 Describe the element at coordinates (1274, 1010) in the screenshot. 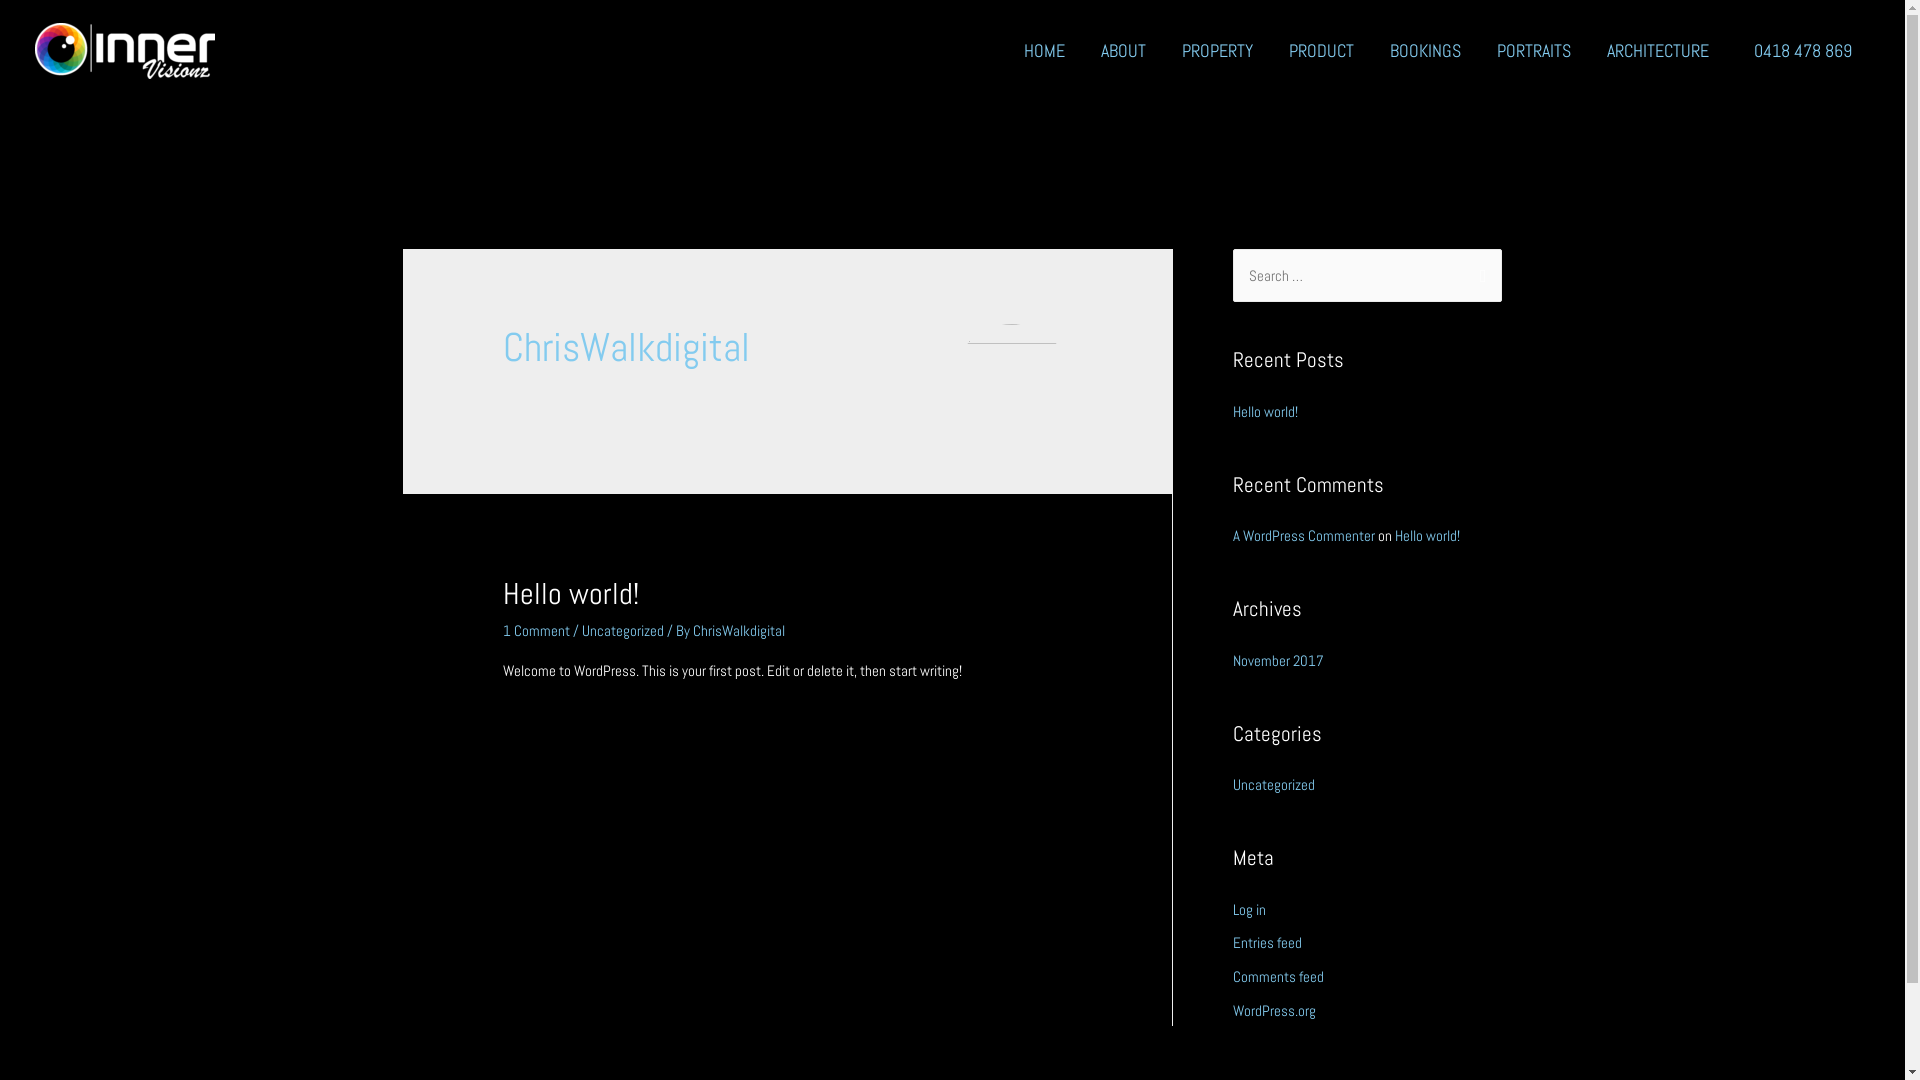

I see `WordPress.org` at that location.